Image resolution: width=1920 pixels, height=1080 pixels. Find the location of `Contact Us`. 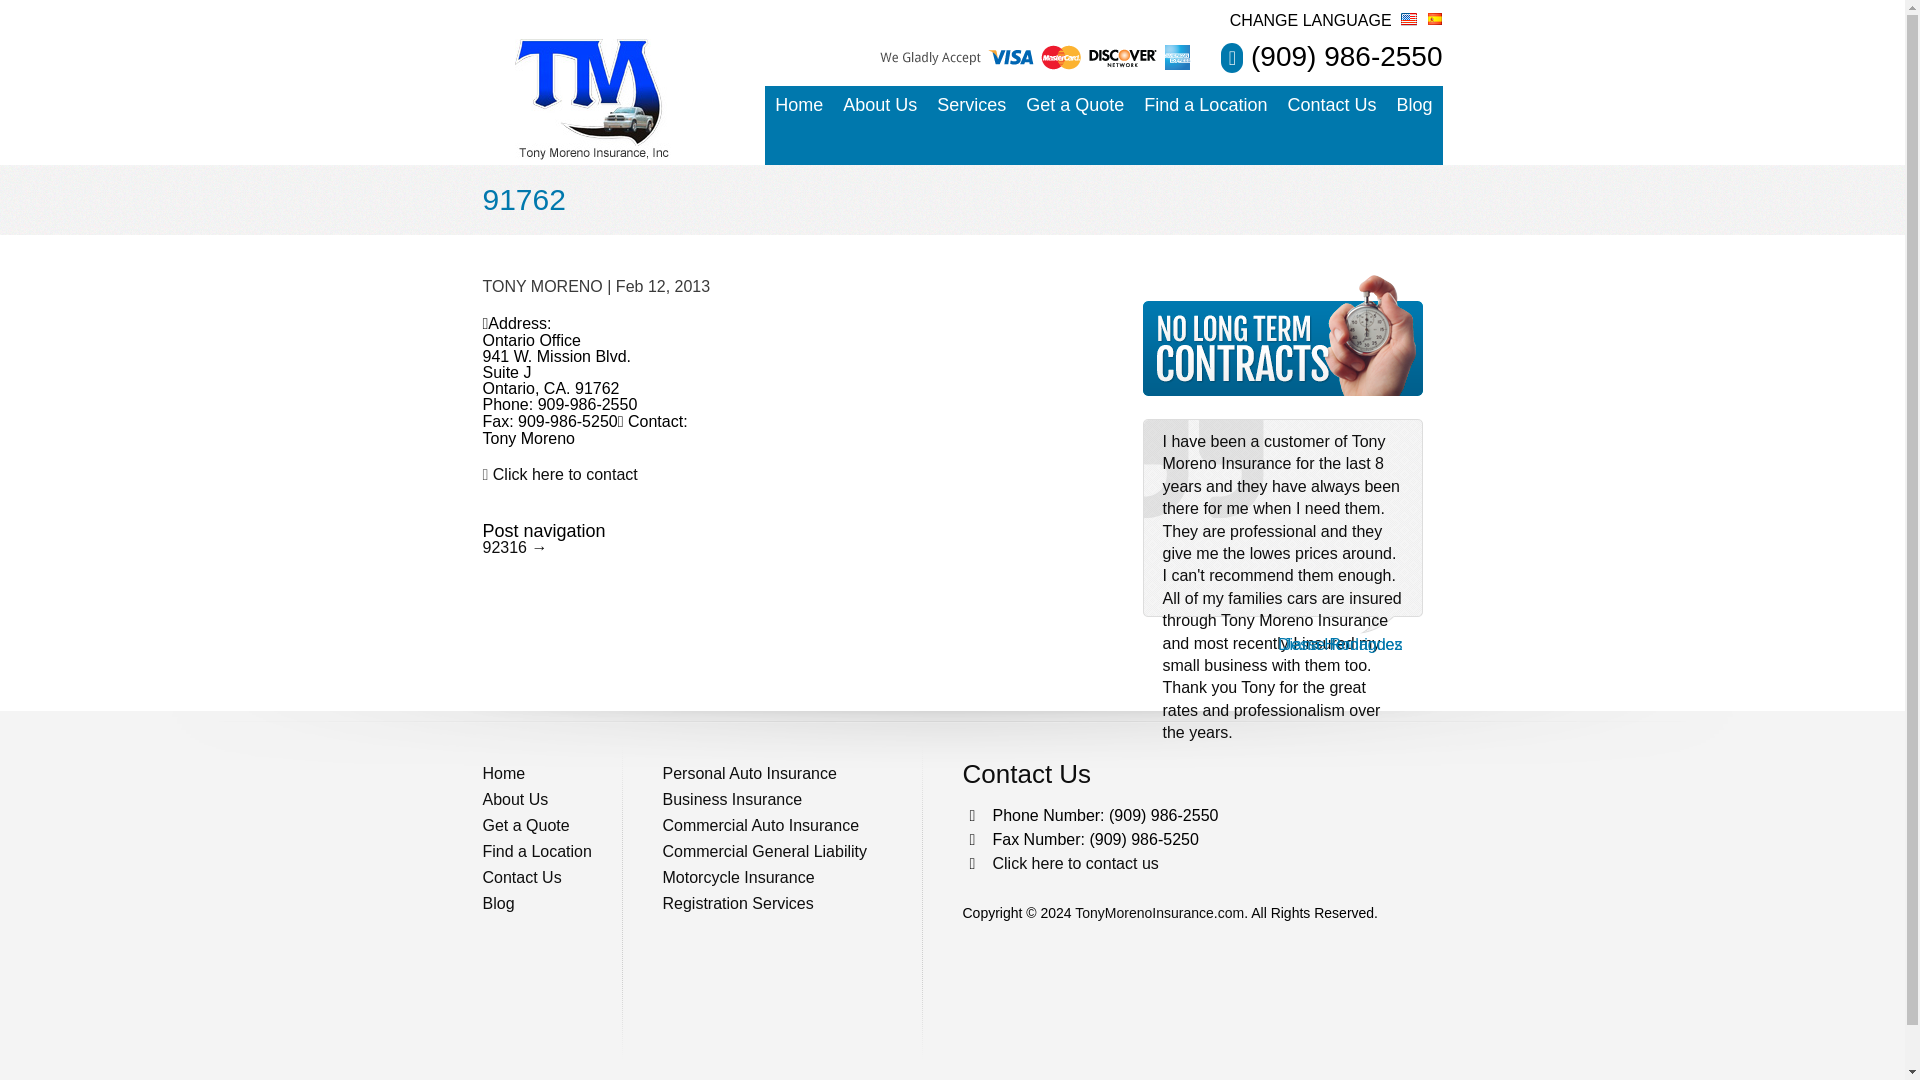

Contact Us is located at coordinates (1331, 105).